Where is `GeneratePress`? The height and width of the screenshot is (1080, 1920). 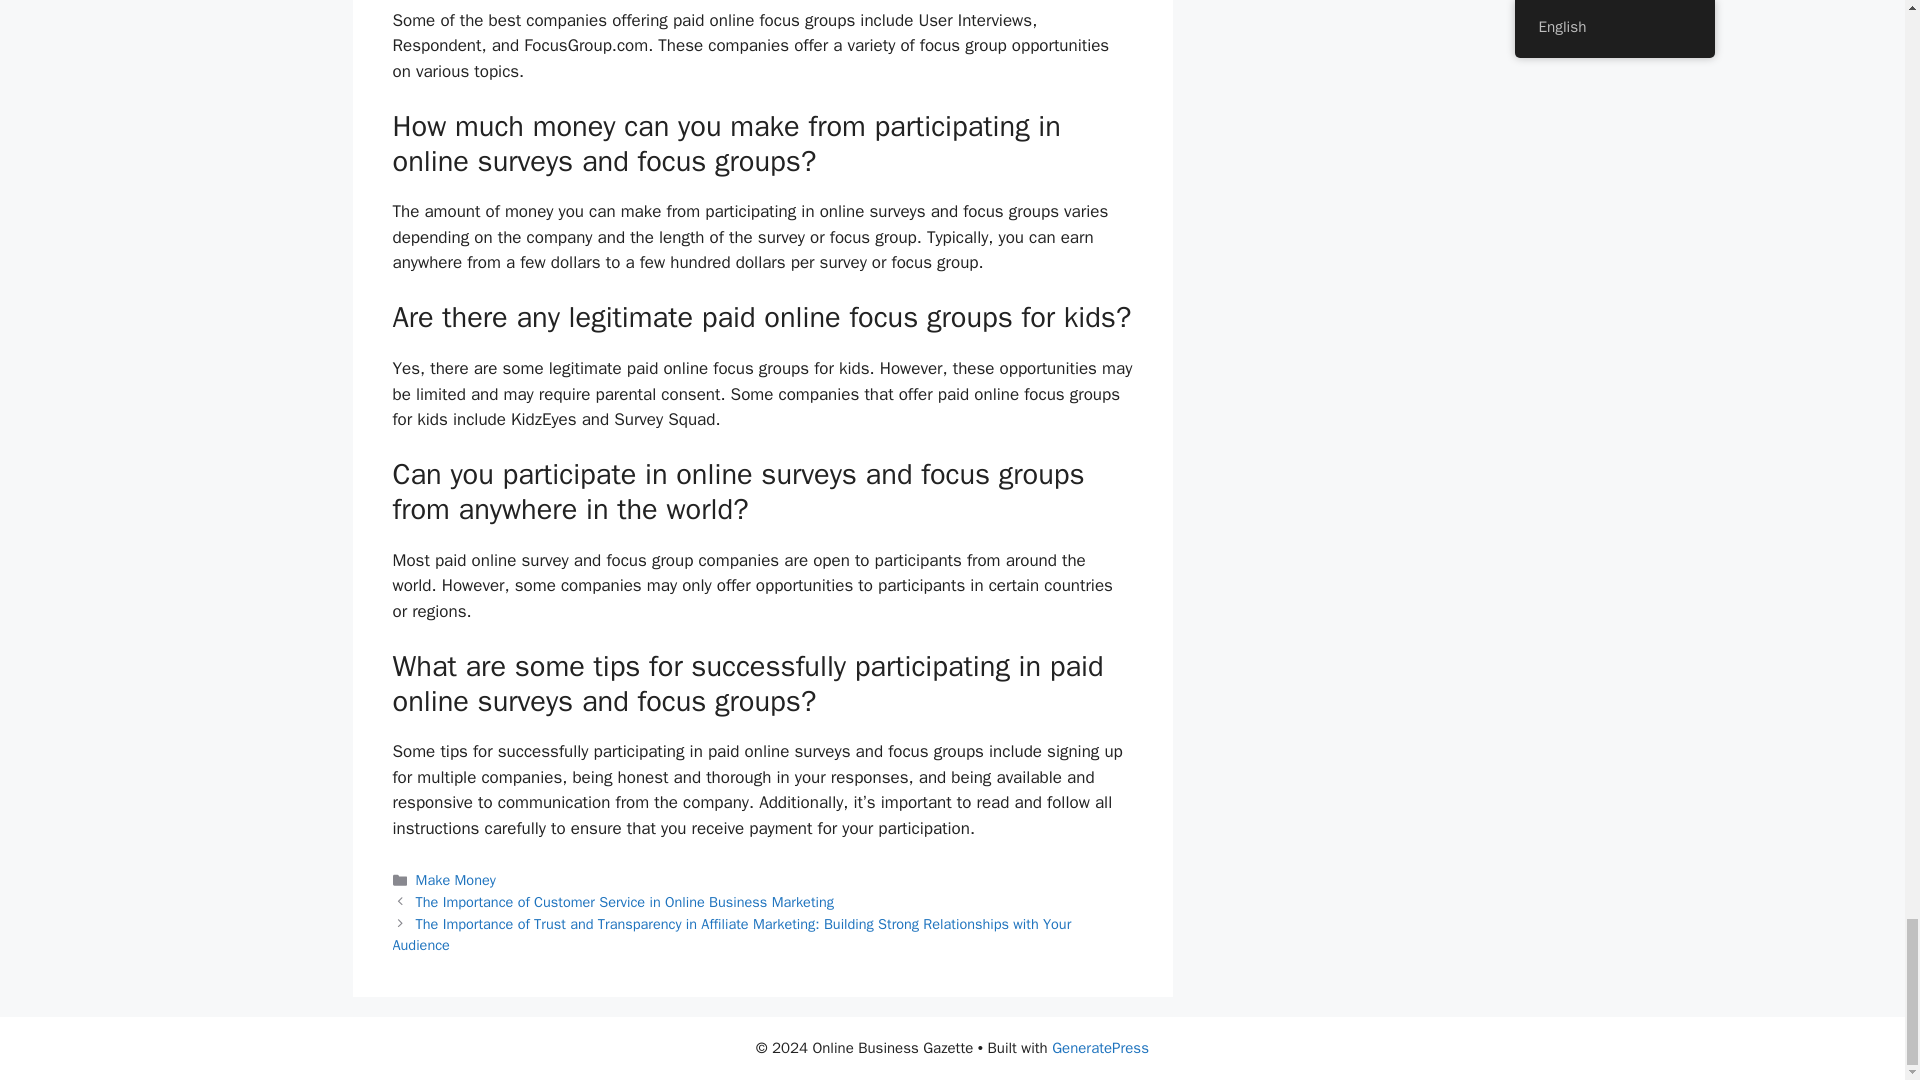 GeneratePress is located at coordinates (1100, 1048).